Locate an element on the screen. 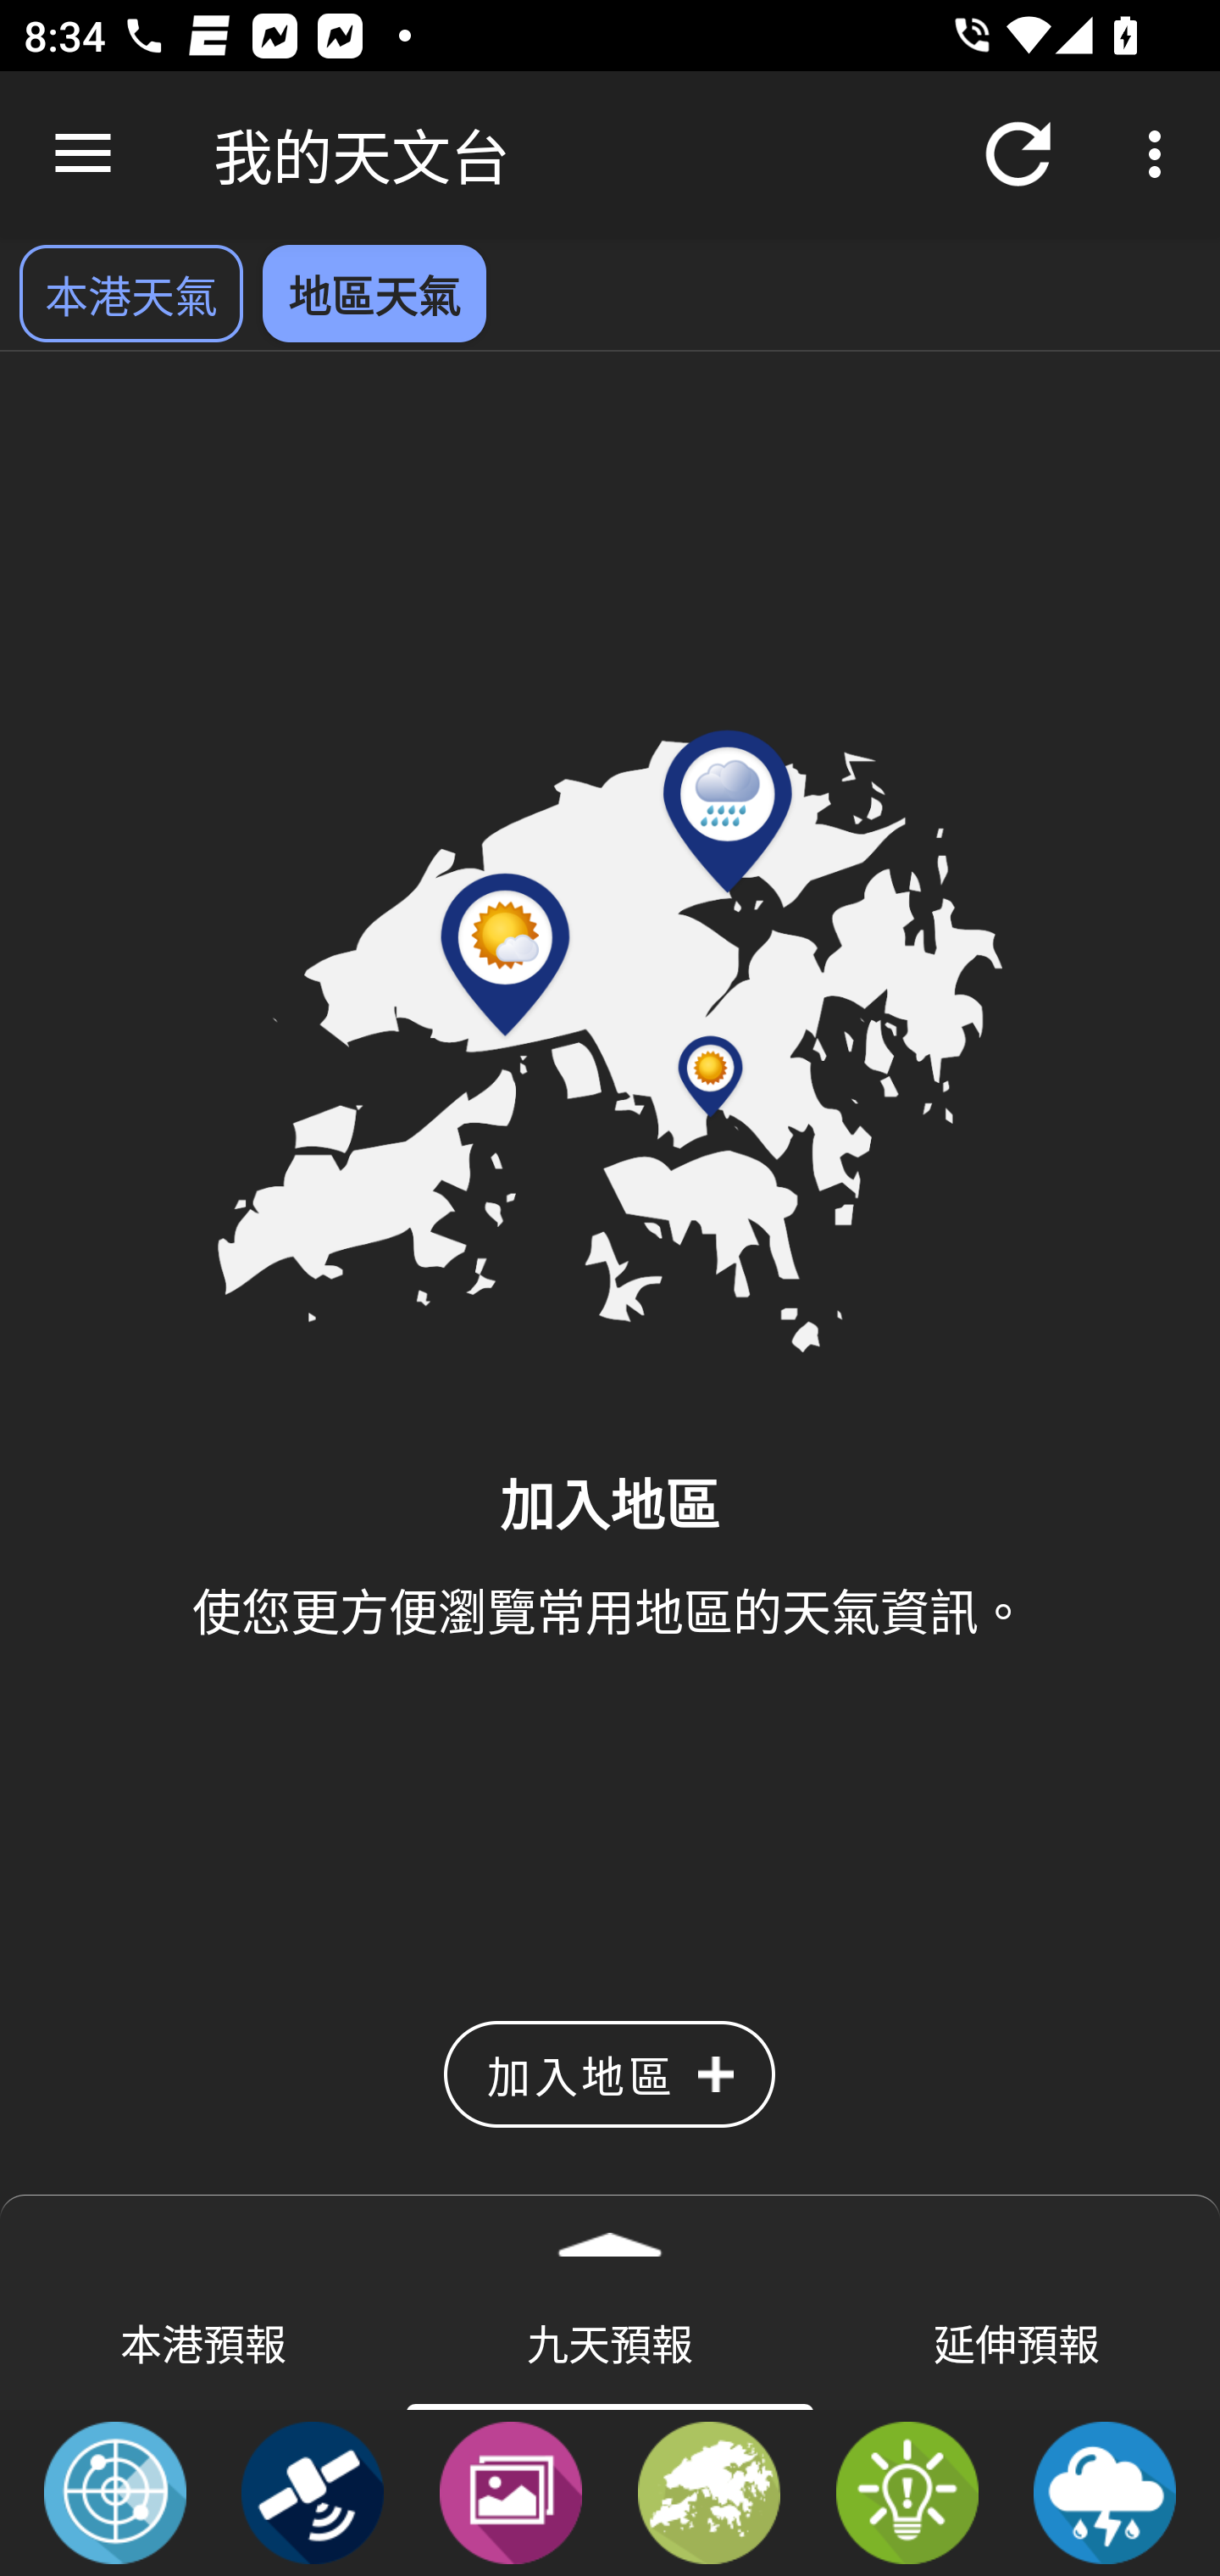  本港預報 is located at coordinates (203, 2341).